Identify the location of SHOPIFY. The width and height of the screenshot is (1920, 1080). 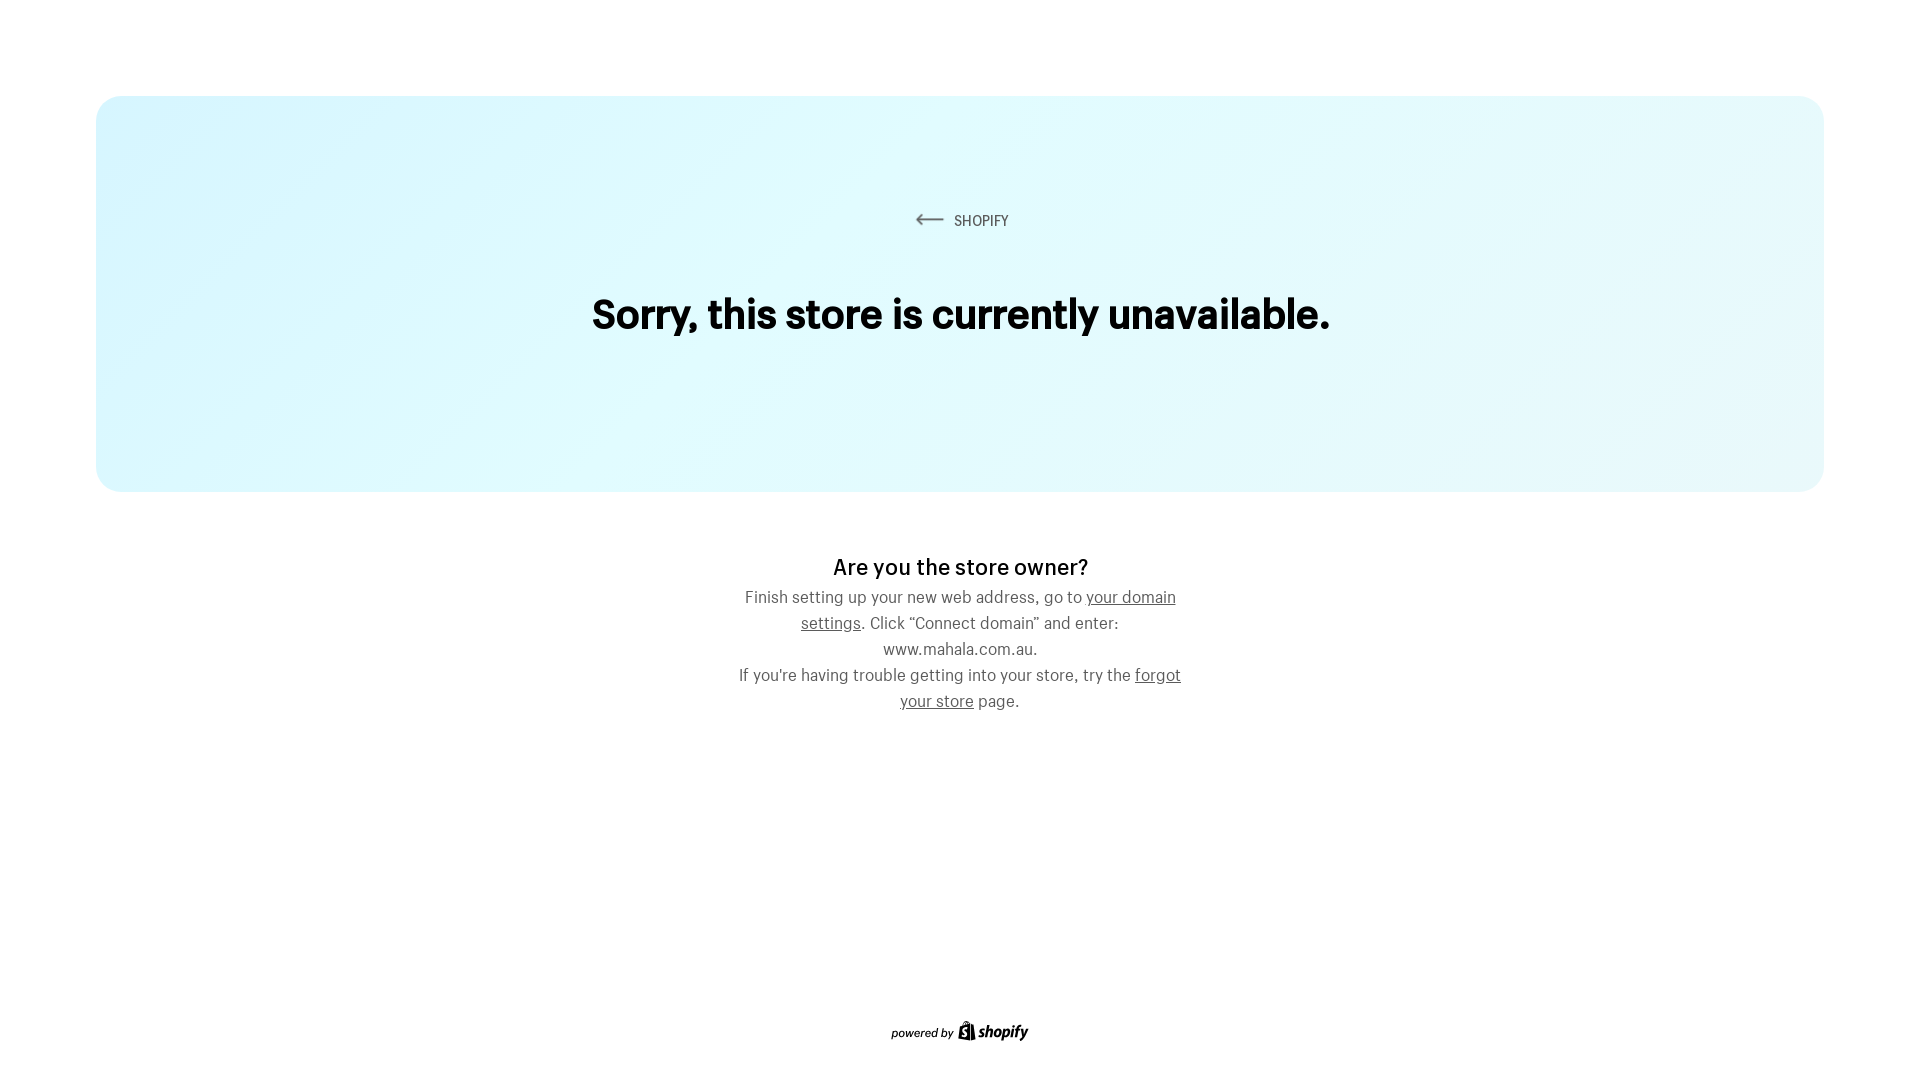
(960, 220).